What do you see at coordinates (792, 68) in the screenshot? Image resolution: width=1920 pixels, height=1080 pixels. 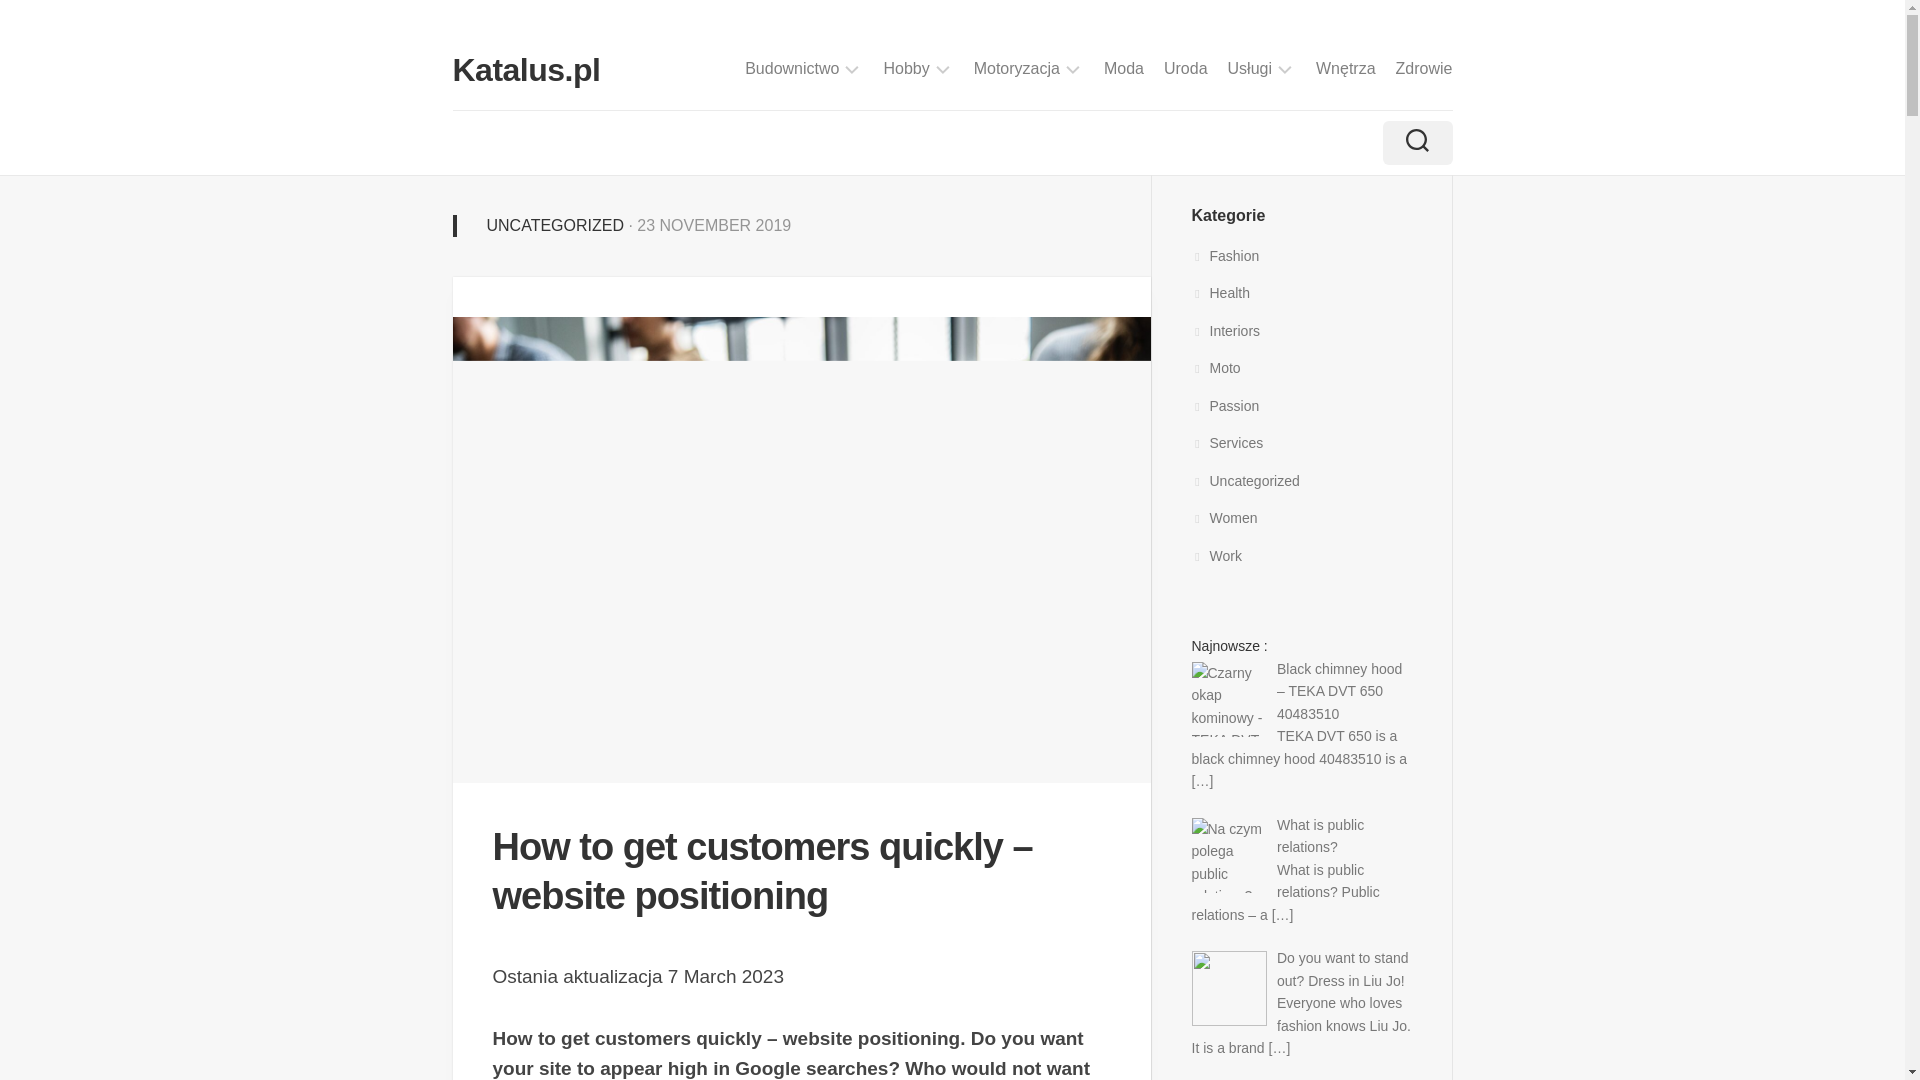 I see `Budownictwo` at bounding box center [792, 68].